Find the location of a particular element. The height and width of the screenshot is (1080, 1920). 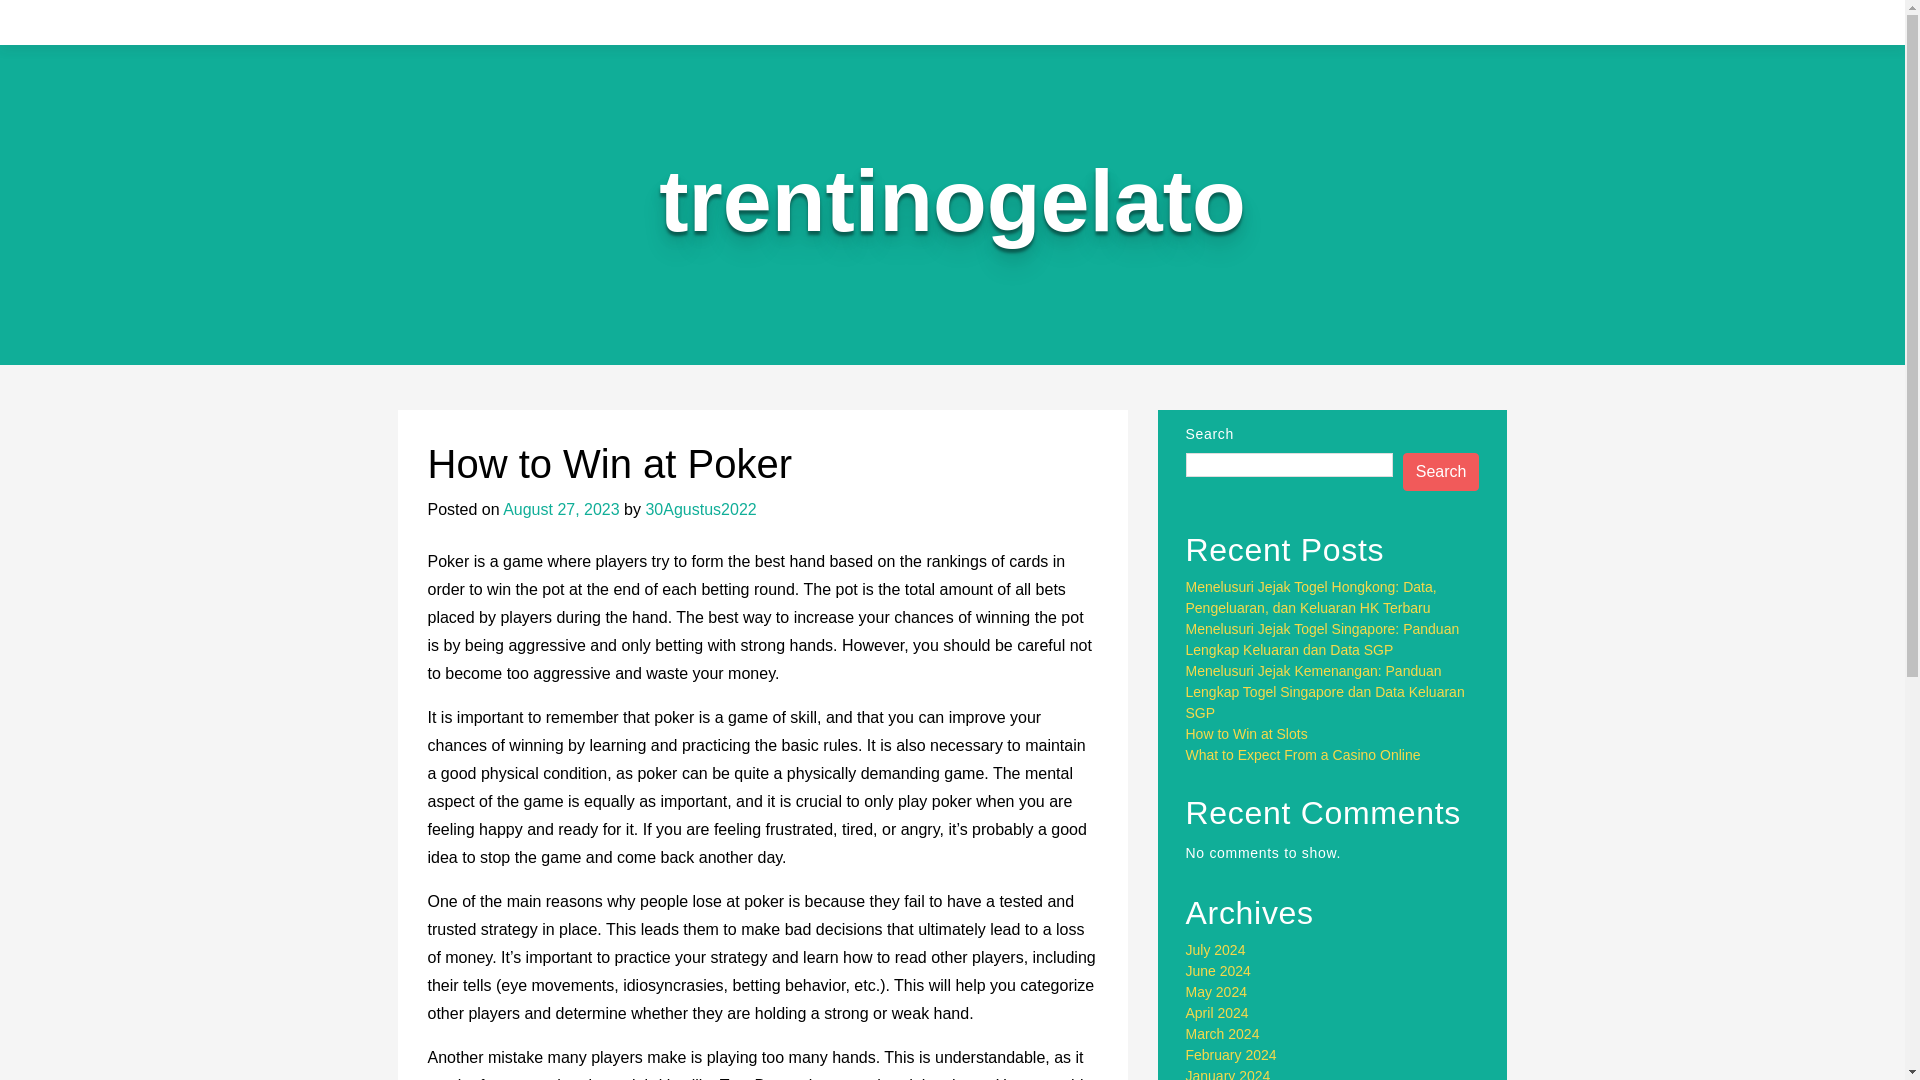

July 2024 is located at coordinates (1216, 949).